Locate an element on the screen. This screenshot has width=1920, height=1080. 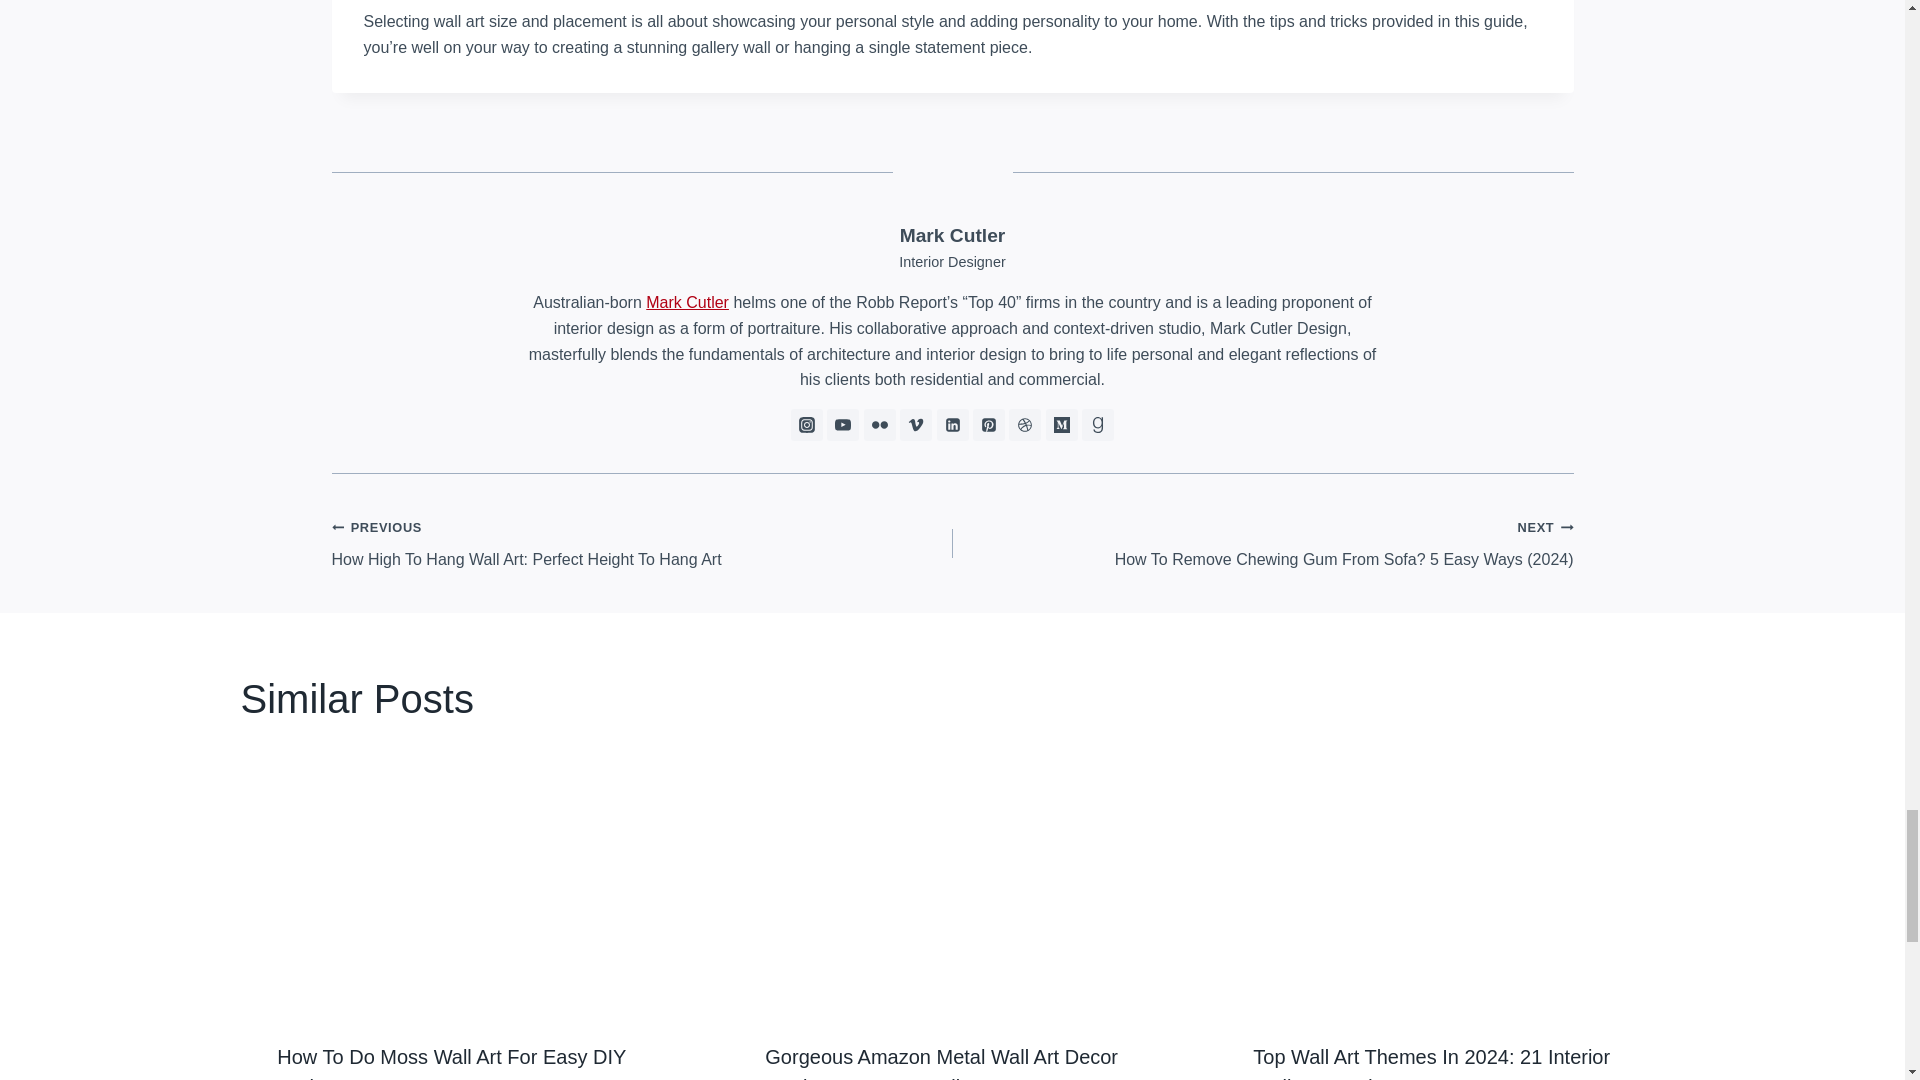
Follow Mark Cutler on Dribbble is located at coordinates (1024, 424).